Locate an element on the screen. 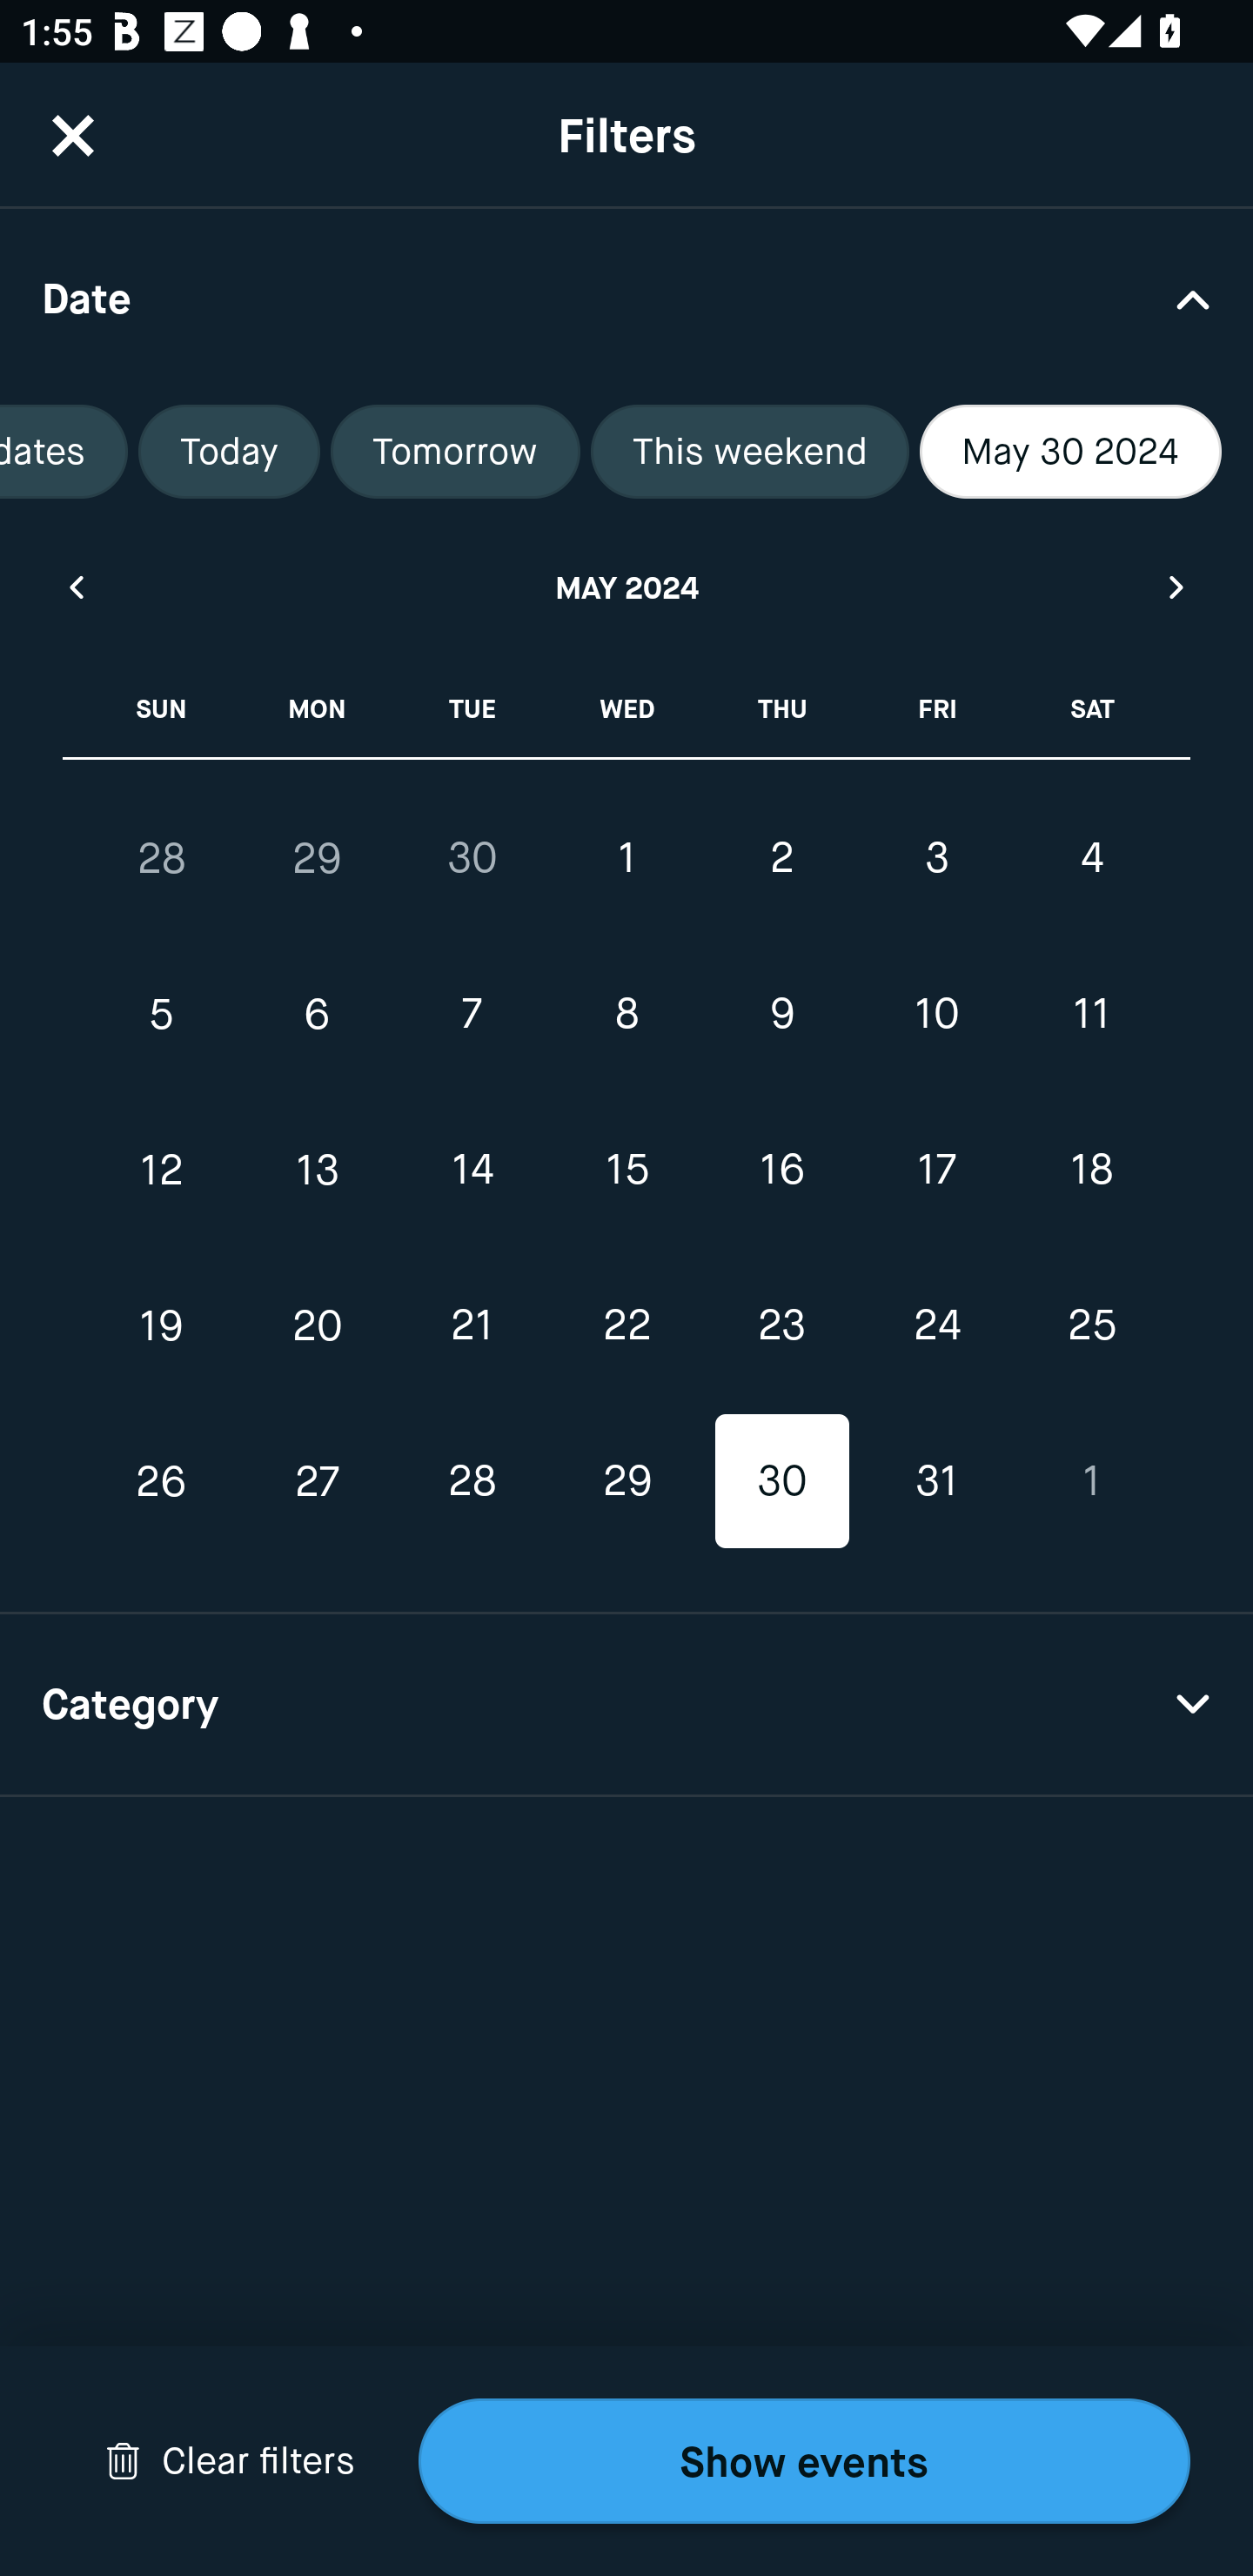  1 is located at coordinates (1091, 1481).